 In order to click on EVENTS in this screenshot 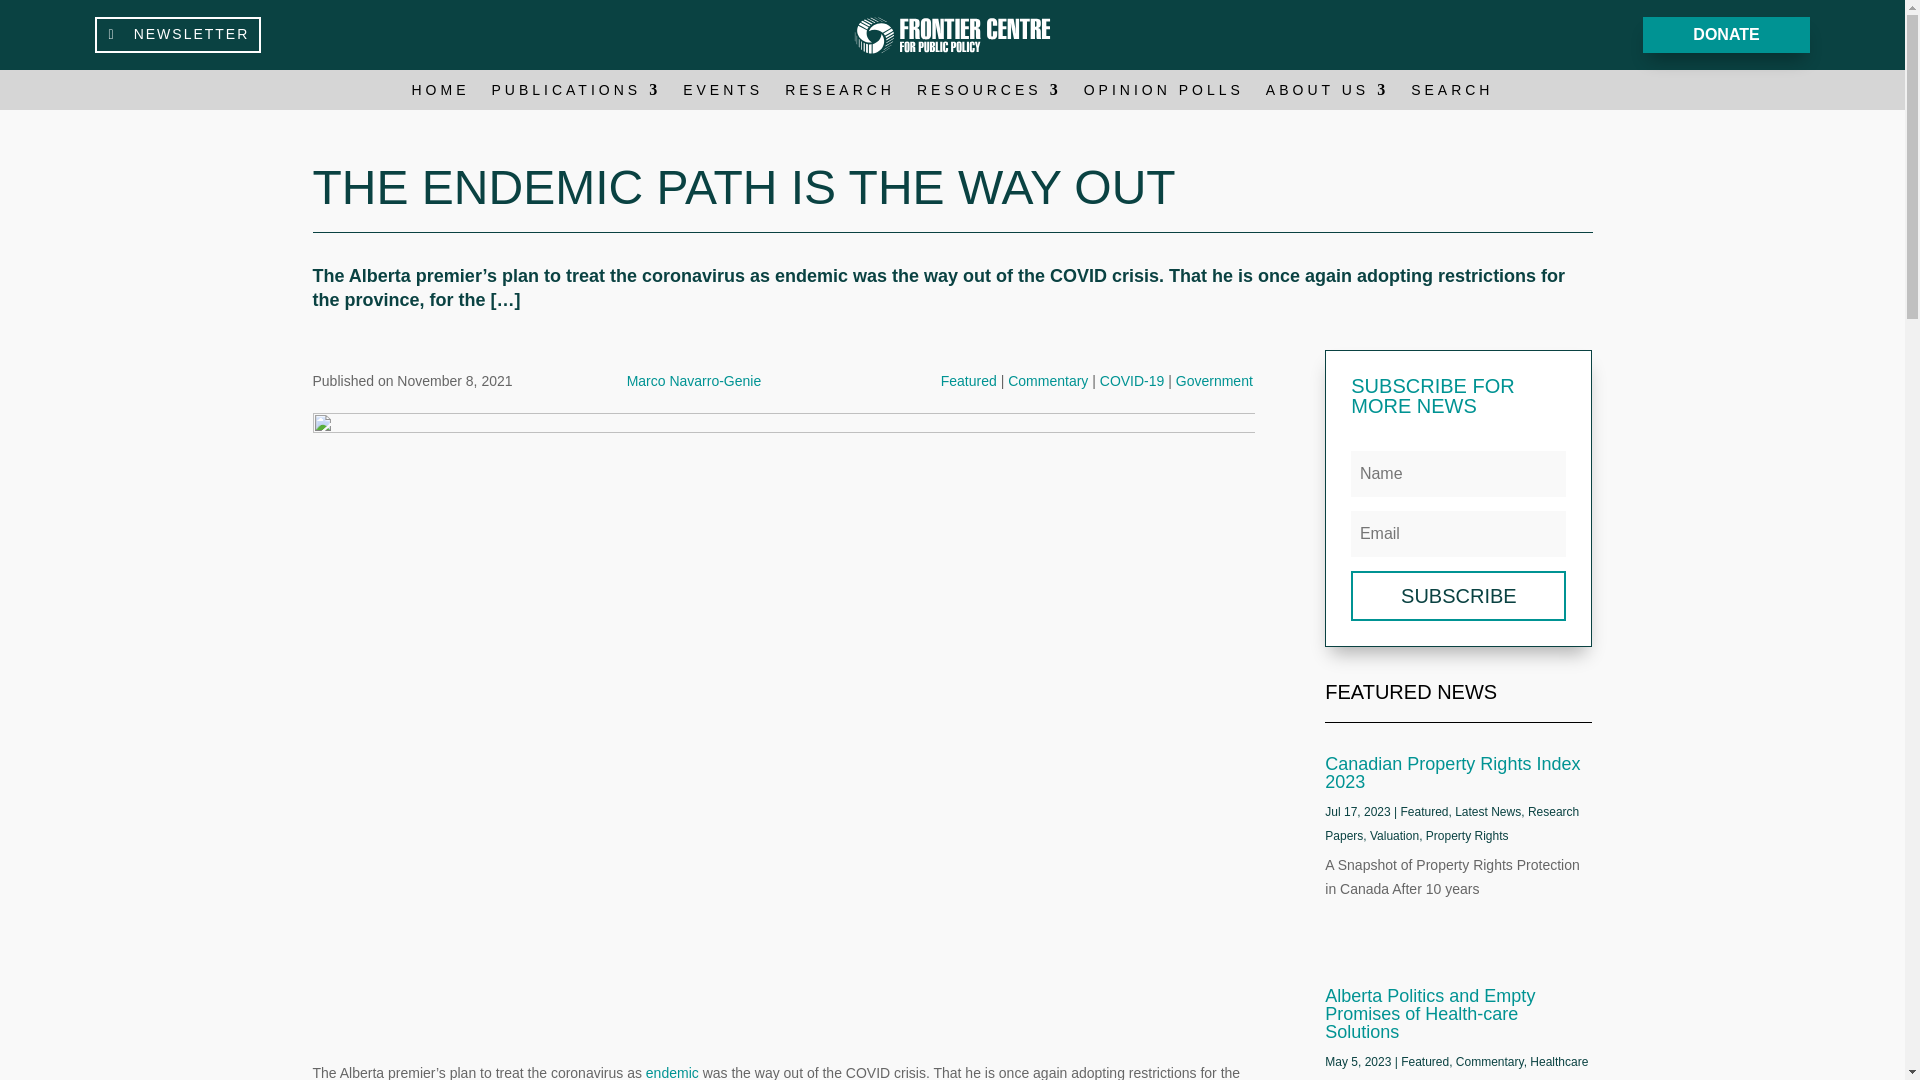, I will do `click(722, 94)`.